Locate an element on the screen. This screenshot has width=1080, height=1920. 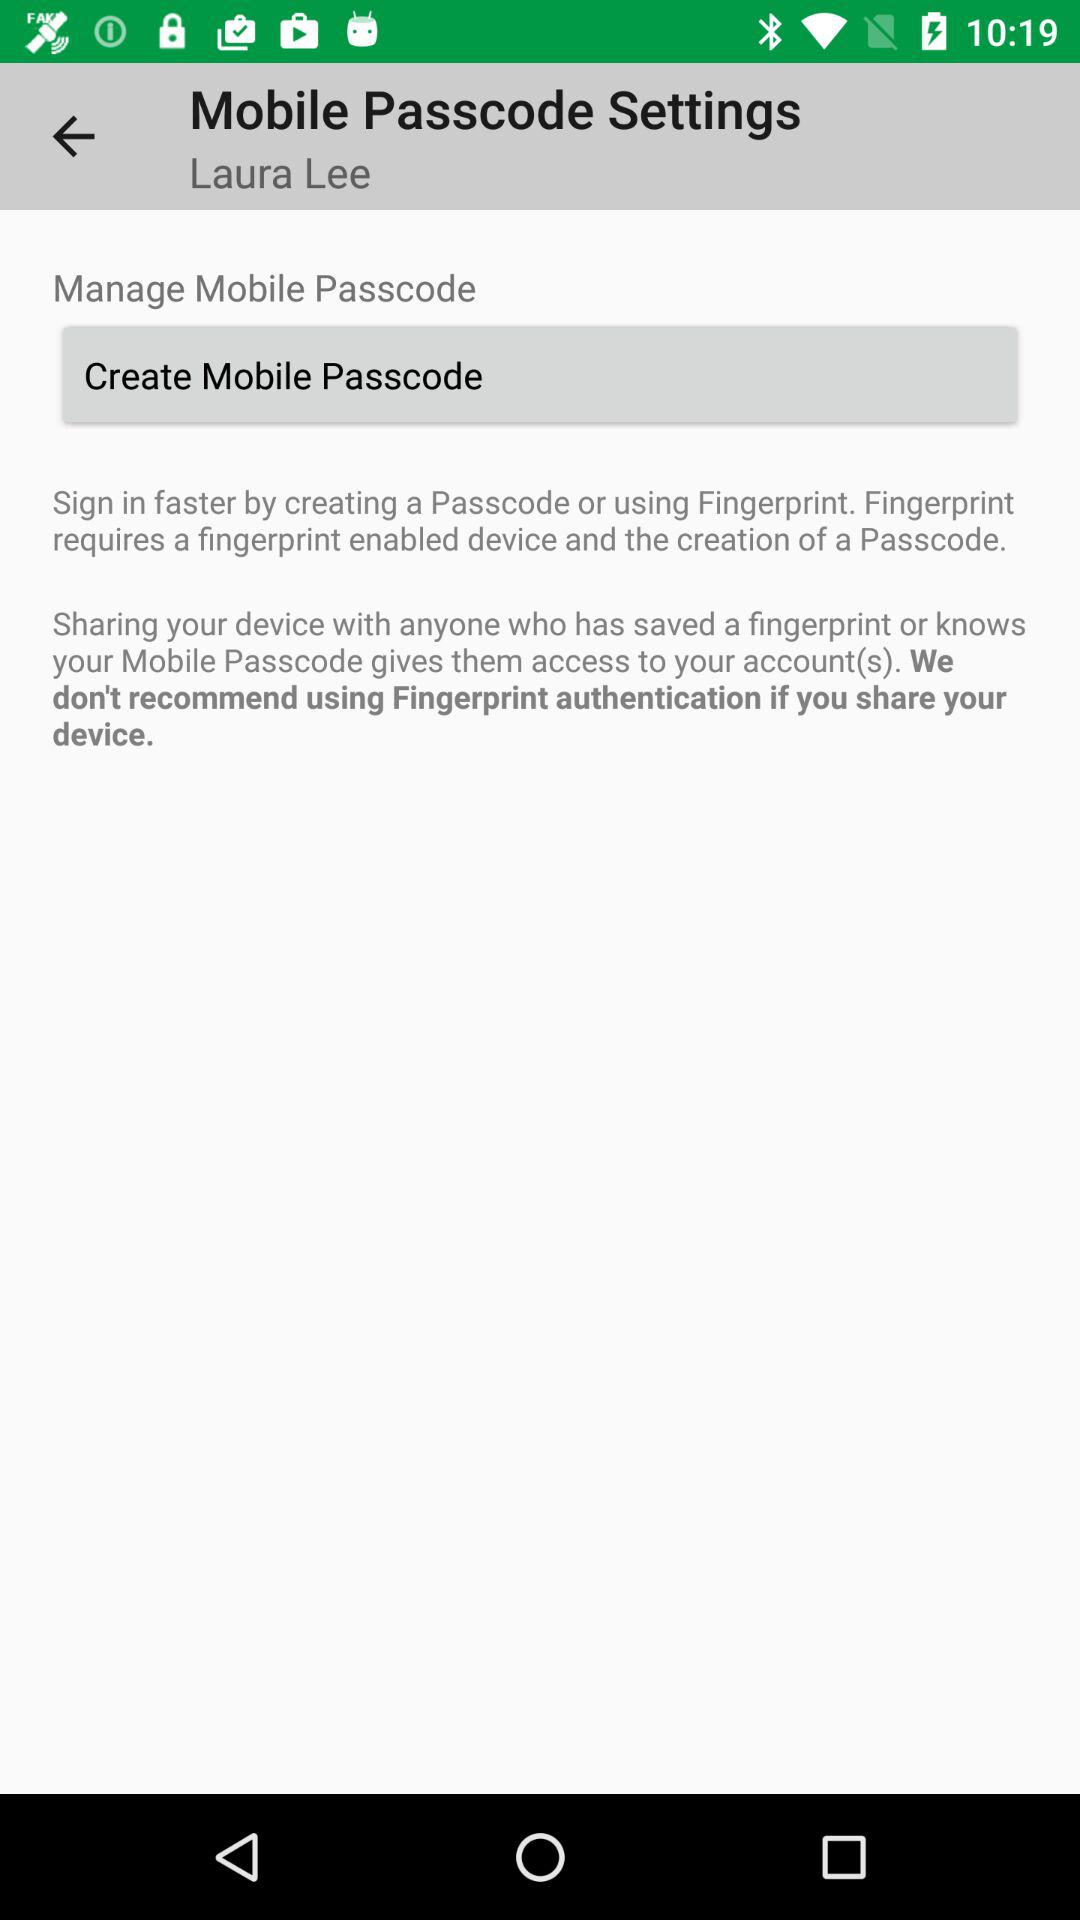
press icon to the left of mobile passcode settings is located at coordinates (73, 136).